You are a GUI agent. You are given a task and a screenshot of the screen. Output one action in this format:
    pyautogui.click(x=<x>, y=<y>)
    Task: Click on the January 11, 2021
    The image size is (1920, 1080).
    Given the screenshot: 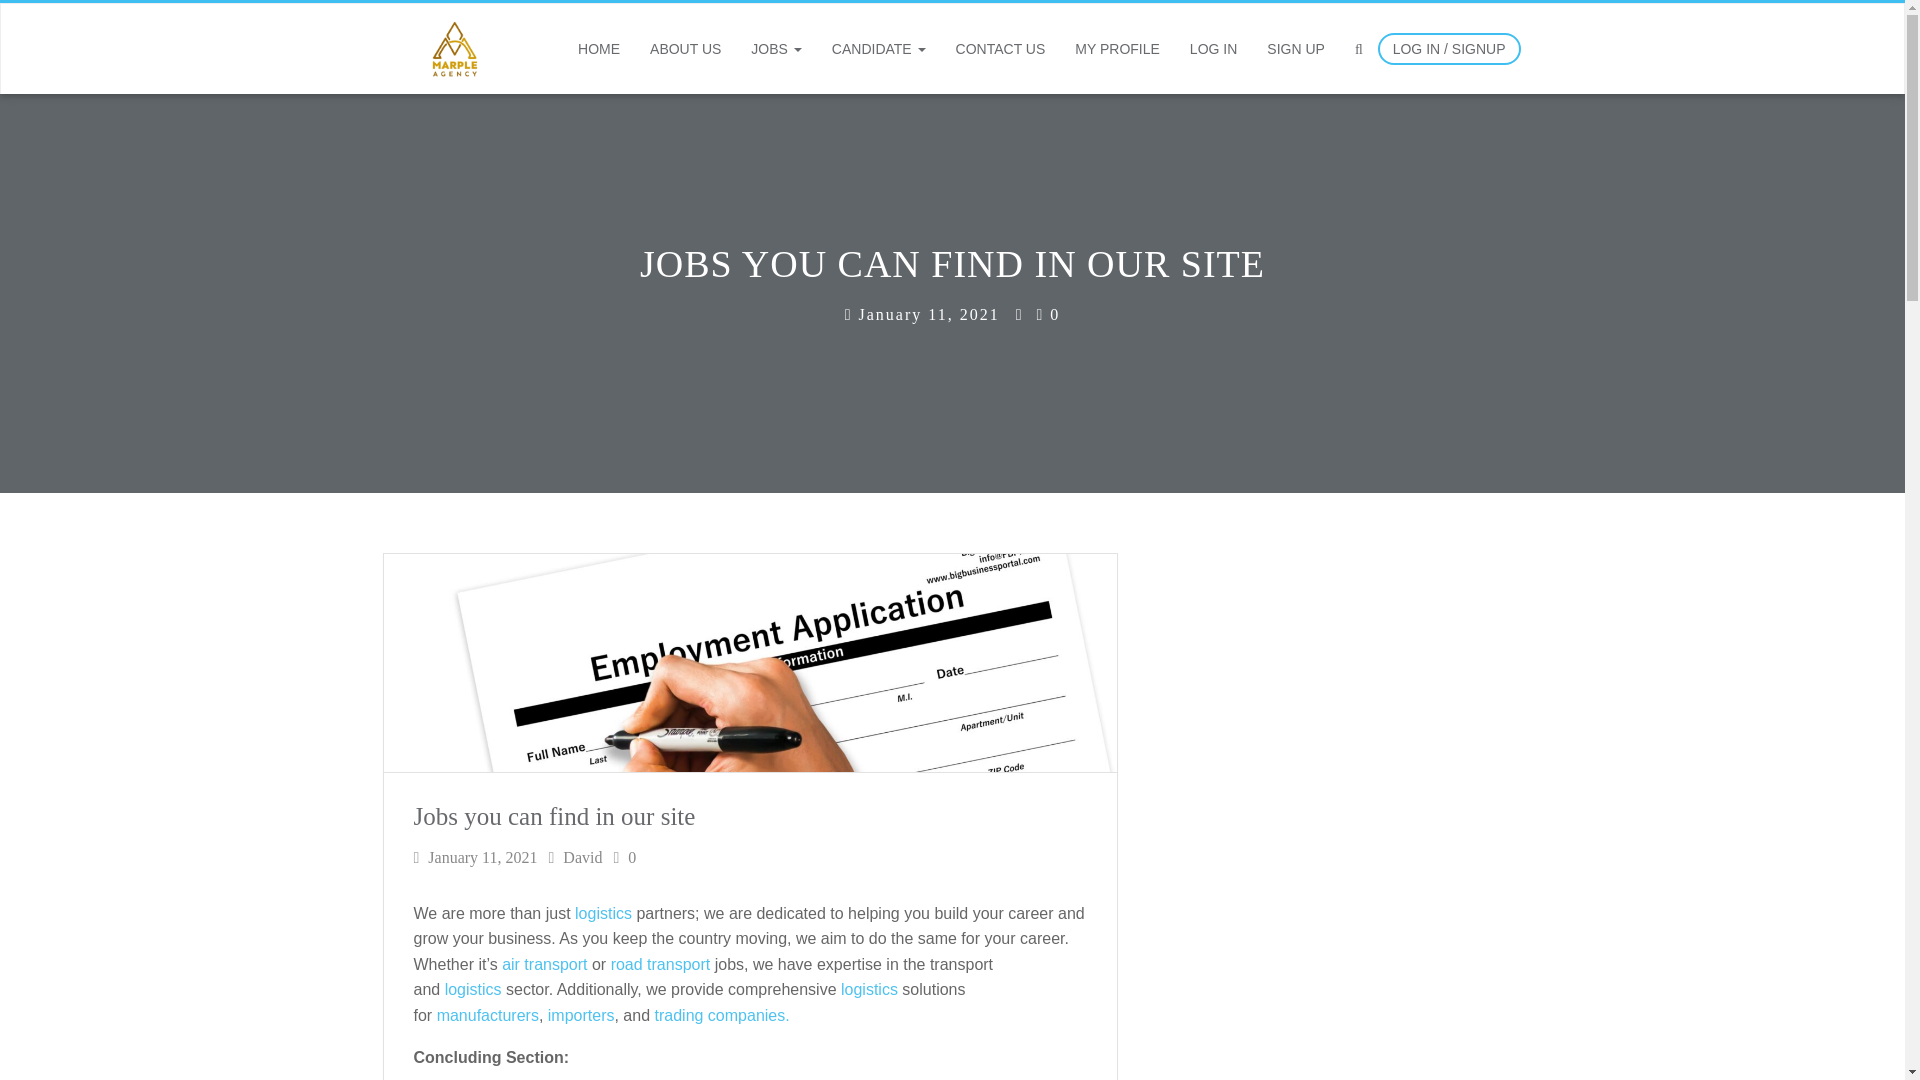 What is the action you would take?
    pyautogui.click(x=922, y=314)
    